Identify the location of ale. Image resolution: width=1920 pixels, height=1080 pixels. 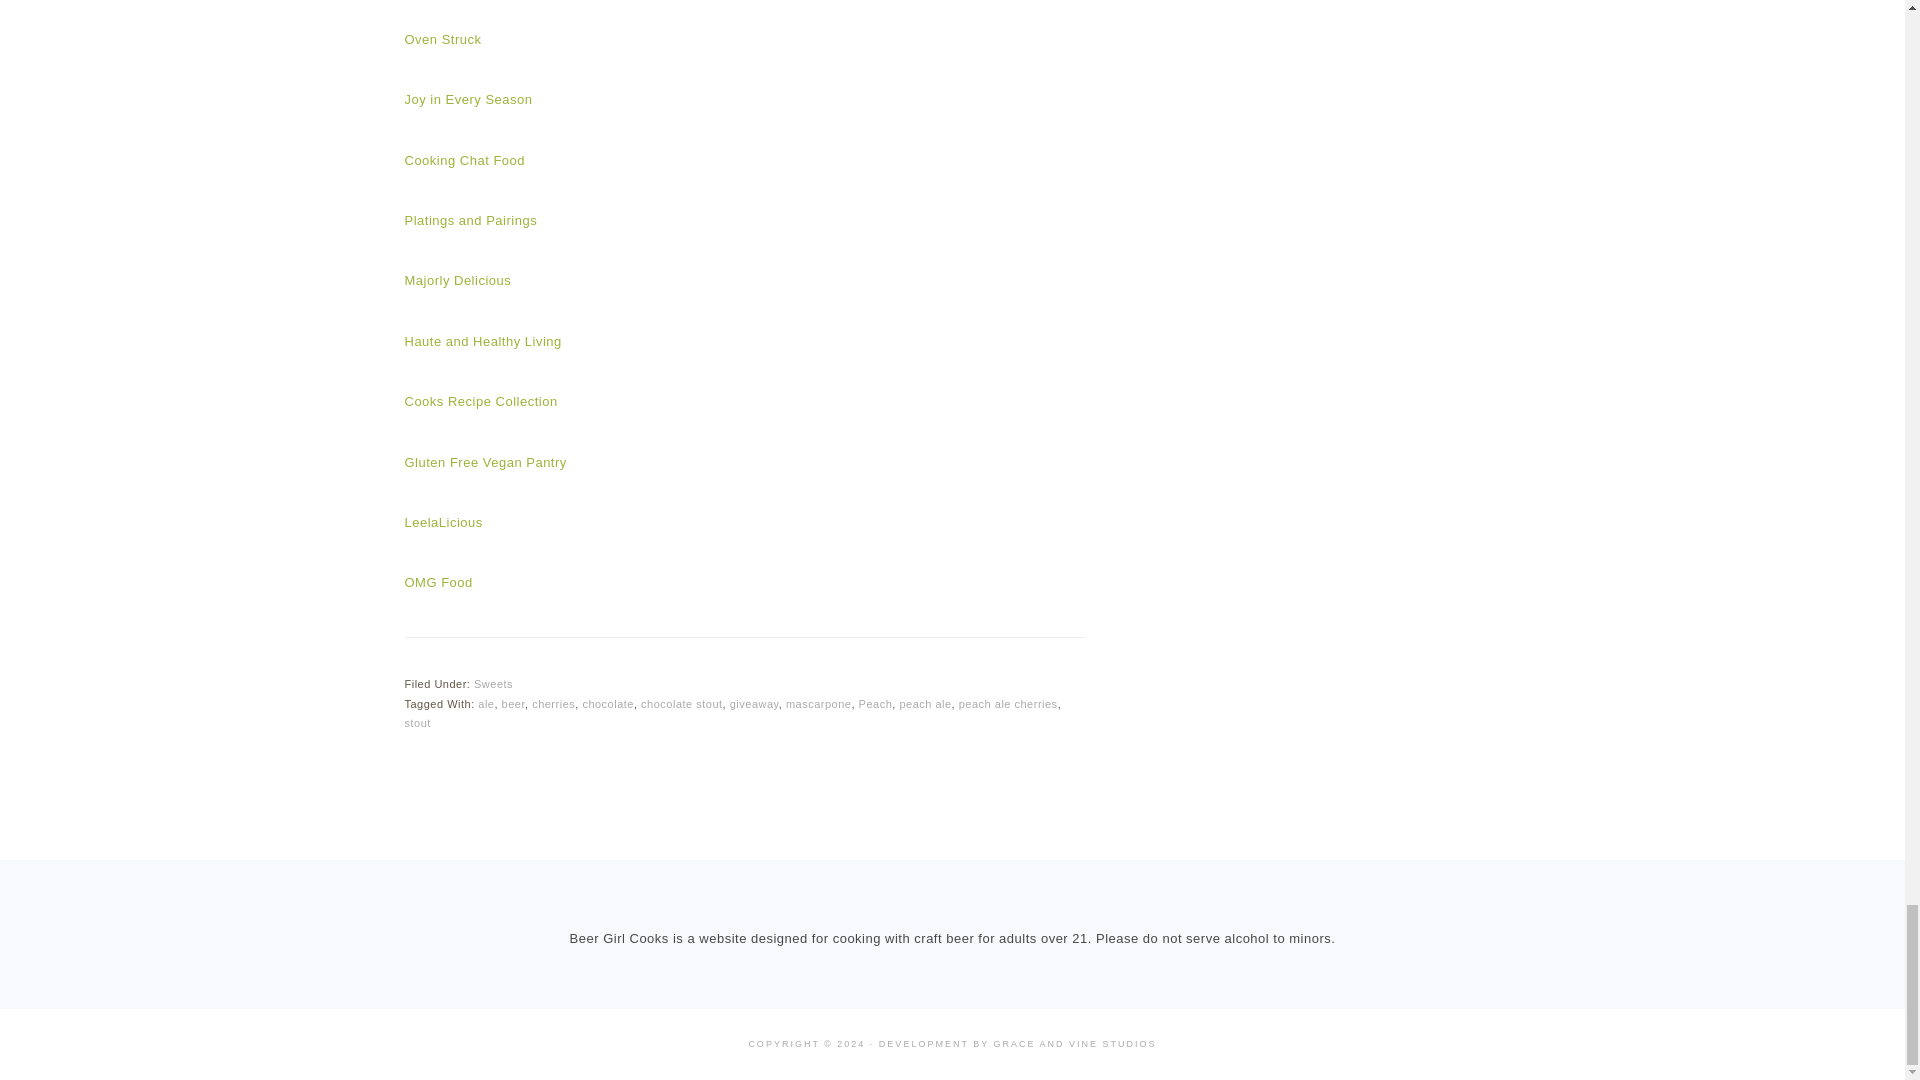
(486, 703).